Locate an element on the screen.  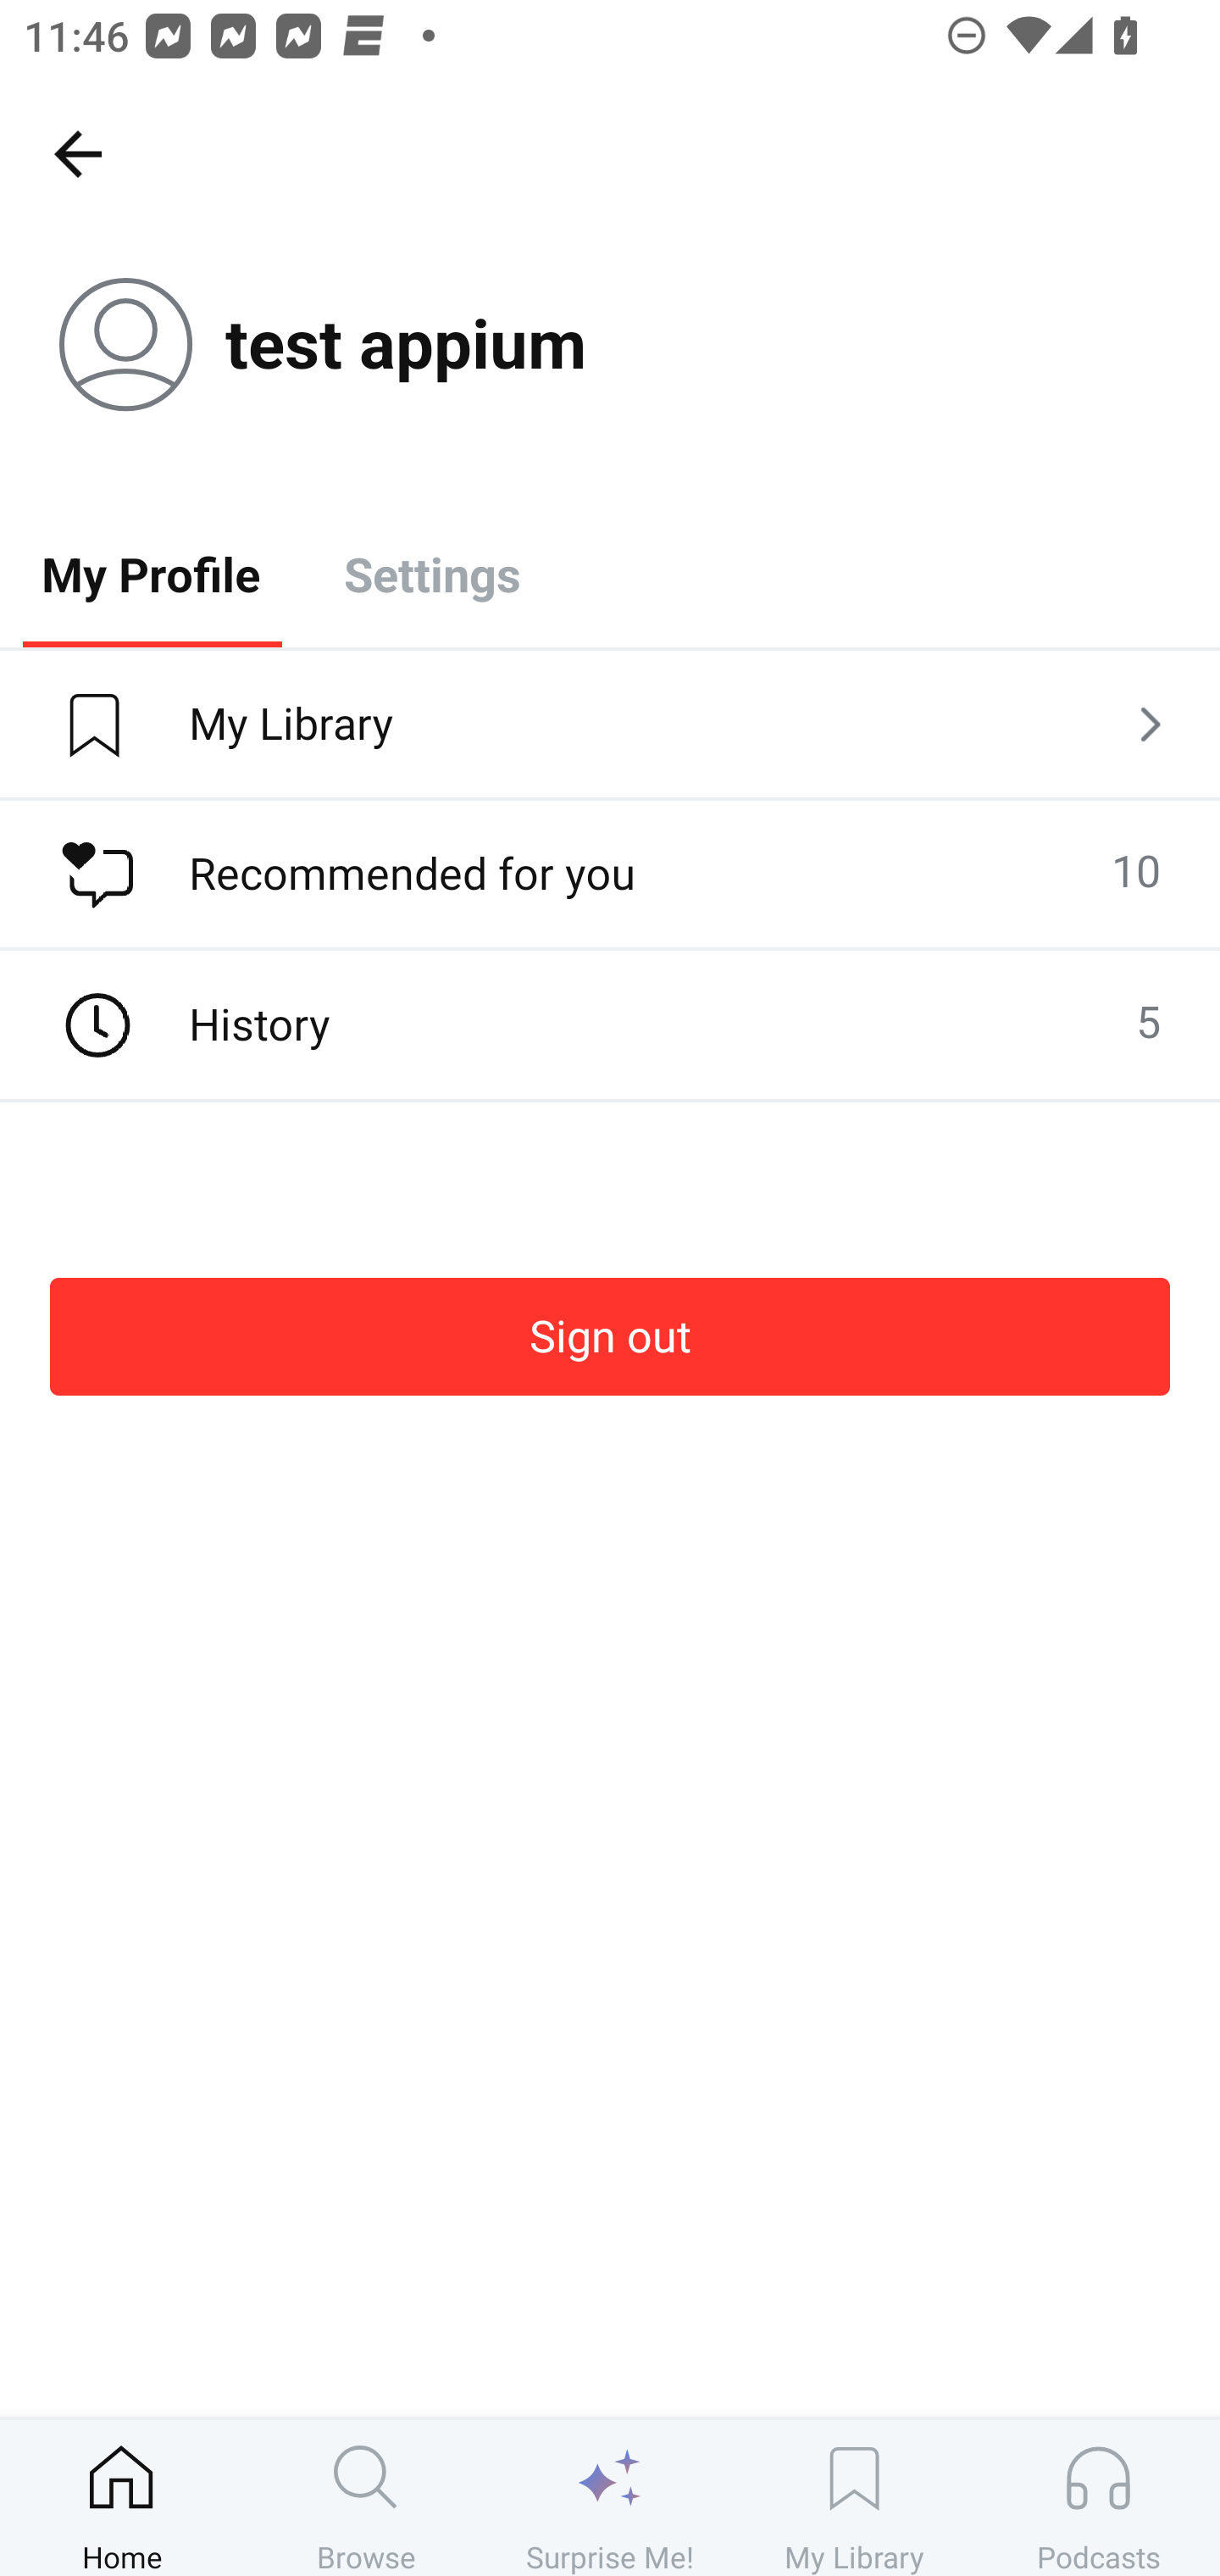
My Library is located at coordinates (854, 2497).